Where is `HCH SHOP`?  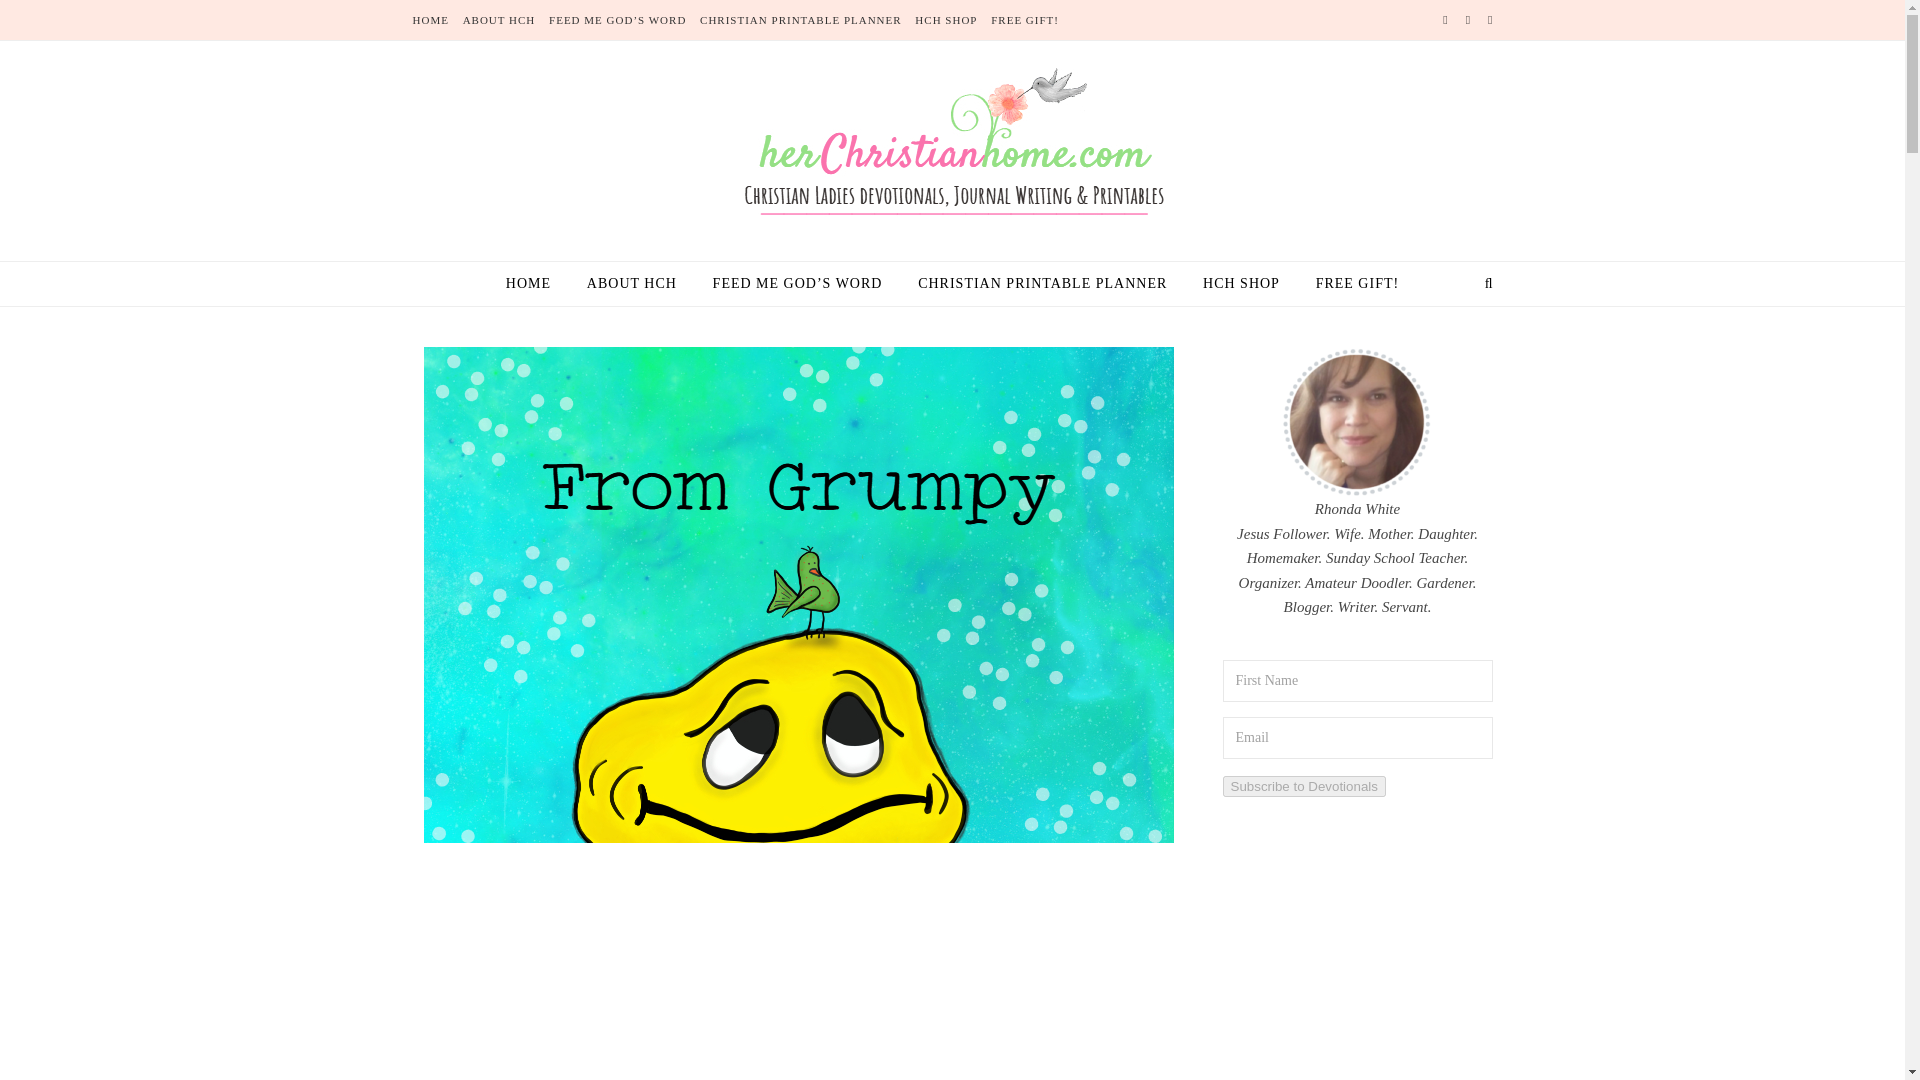 HCH SHOP is located at coordinates (1241, 284).